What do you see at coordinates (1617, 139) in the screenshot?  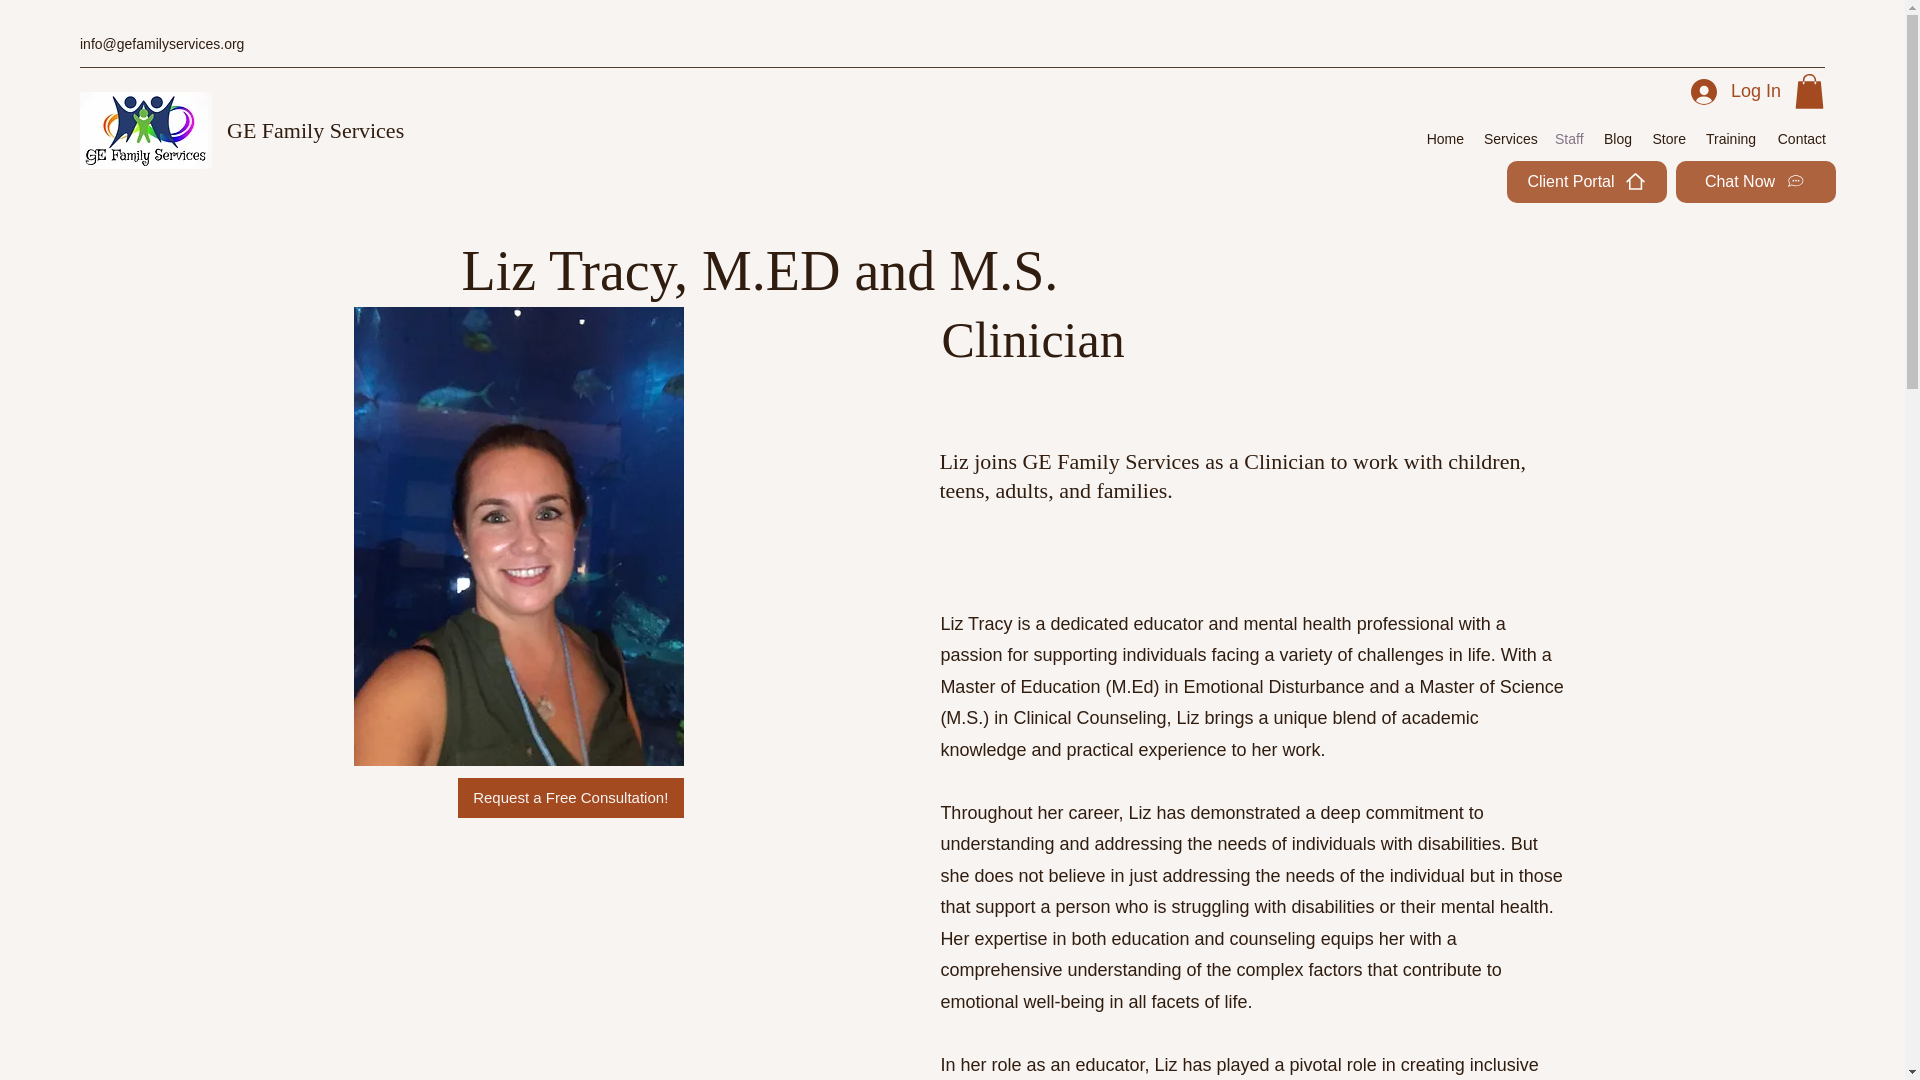 I see `Blog` at bounding box center [1617, 139].